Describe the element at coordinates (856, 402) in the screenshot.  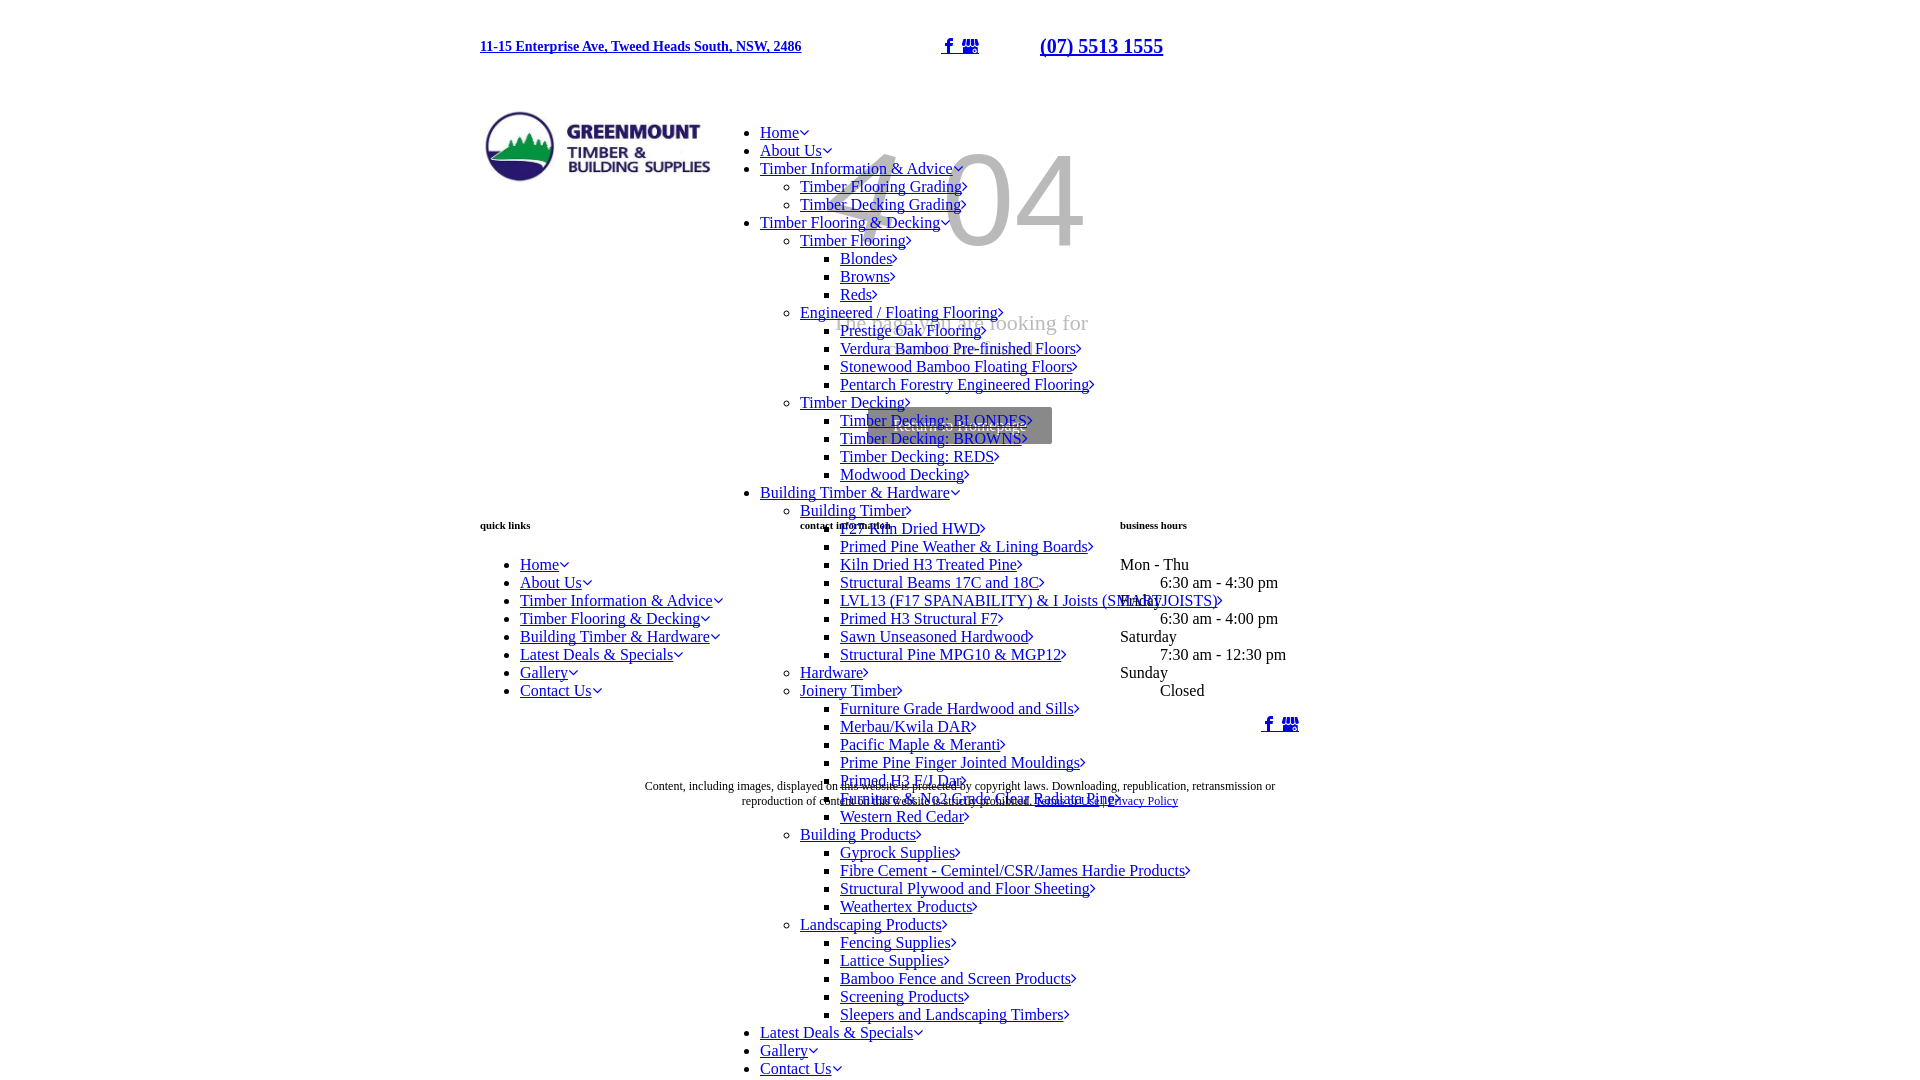
I see `Timber Decking` at that location.